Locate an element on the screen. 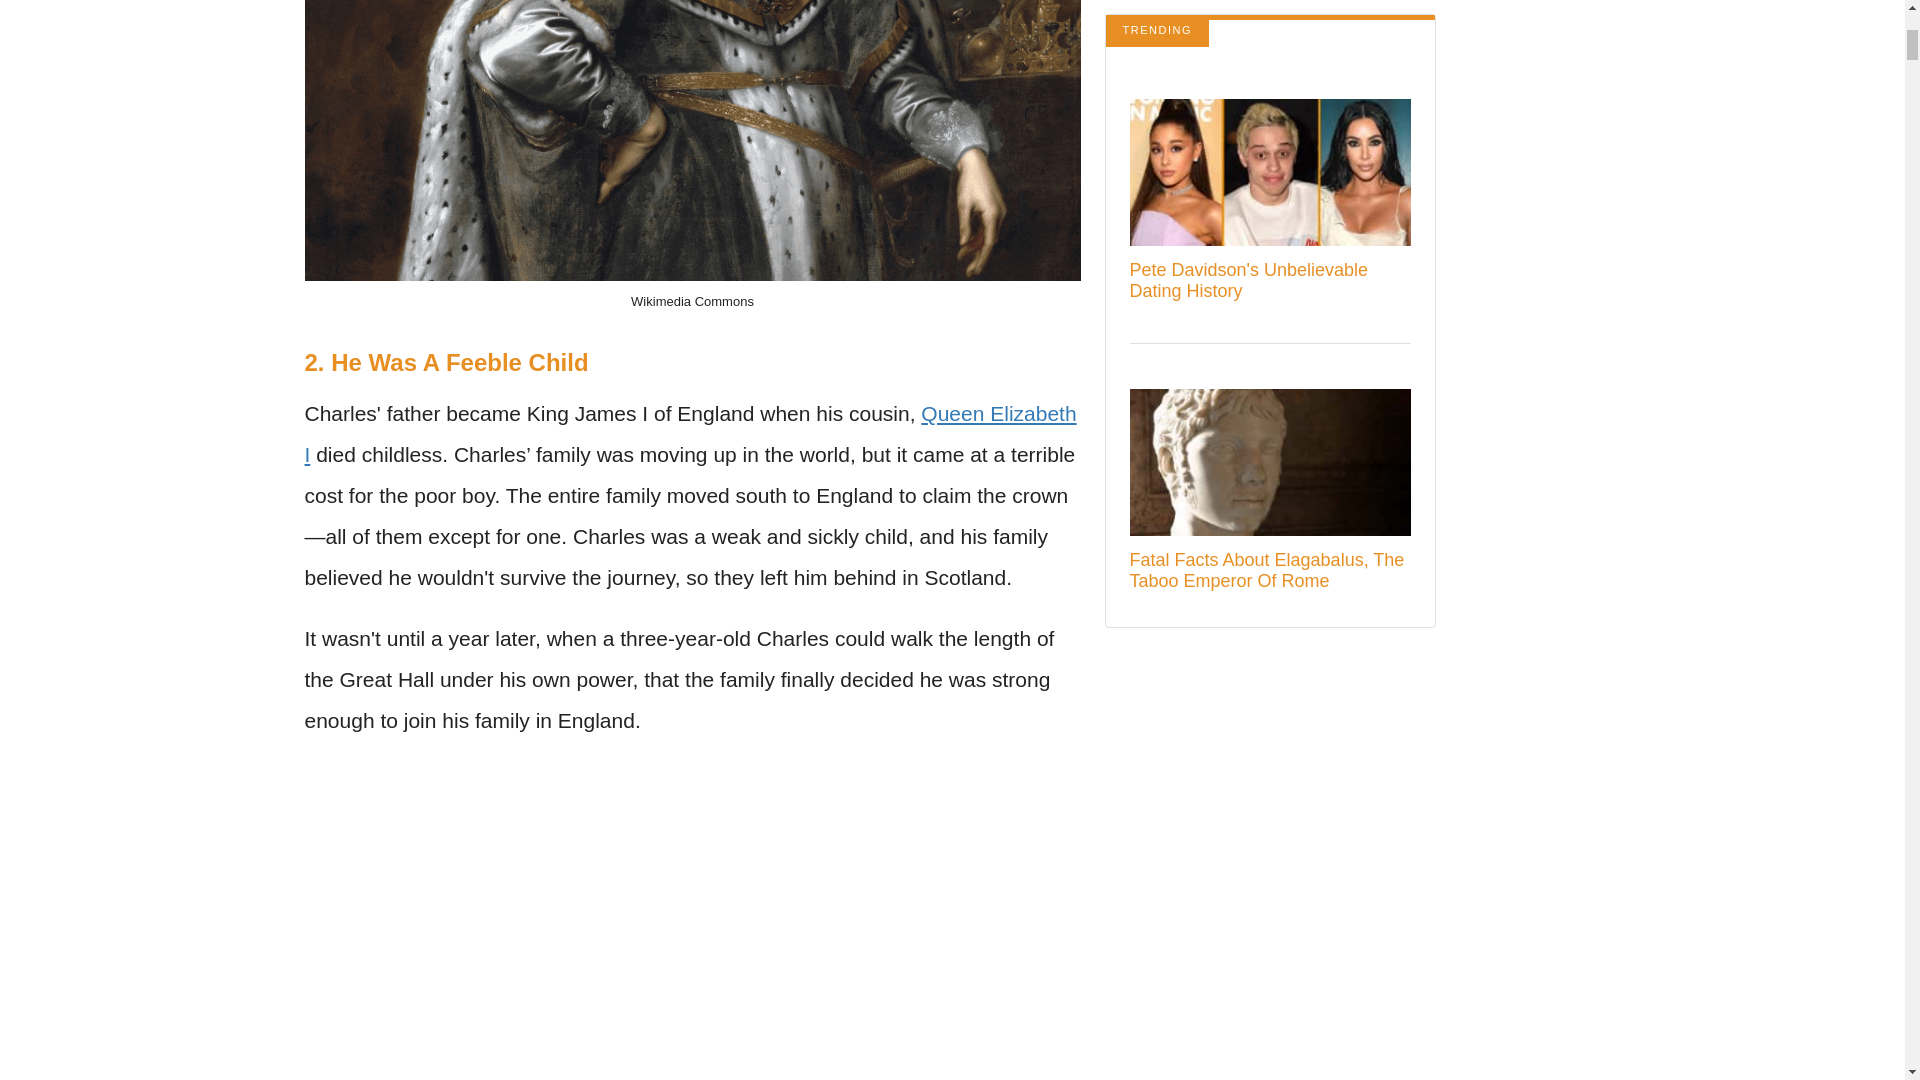 This screenshot has width=1920, height=1080. Wikimedia Commons is located at coordinates (692, 300).